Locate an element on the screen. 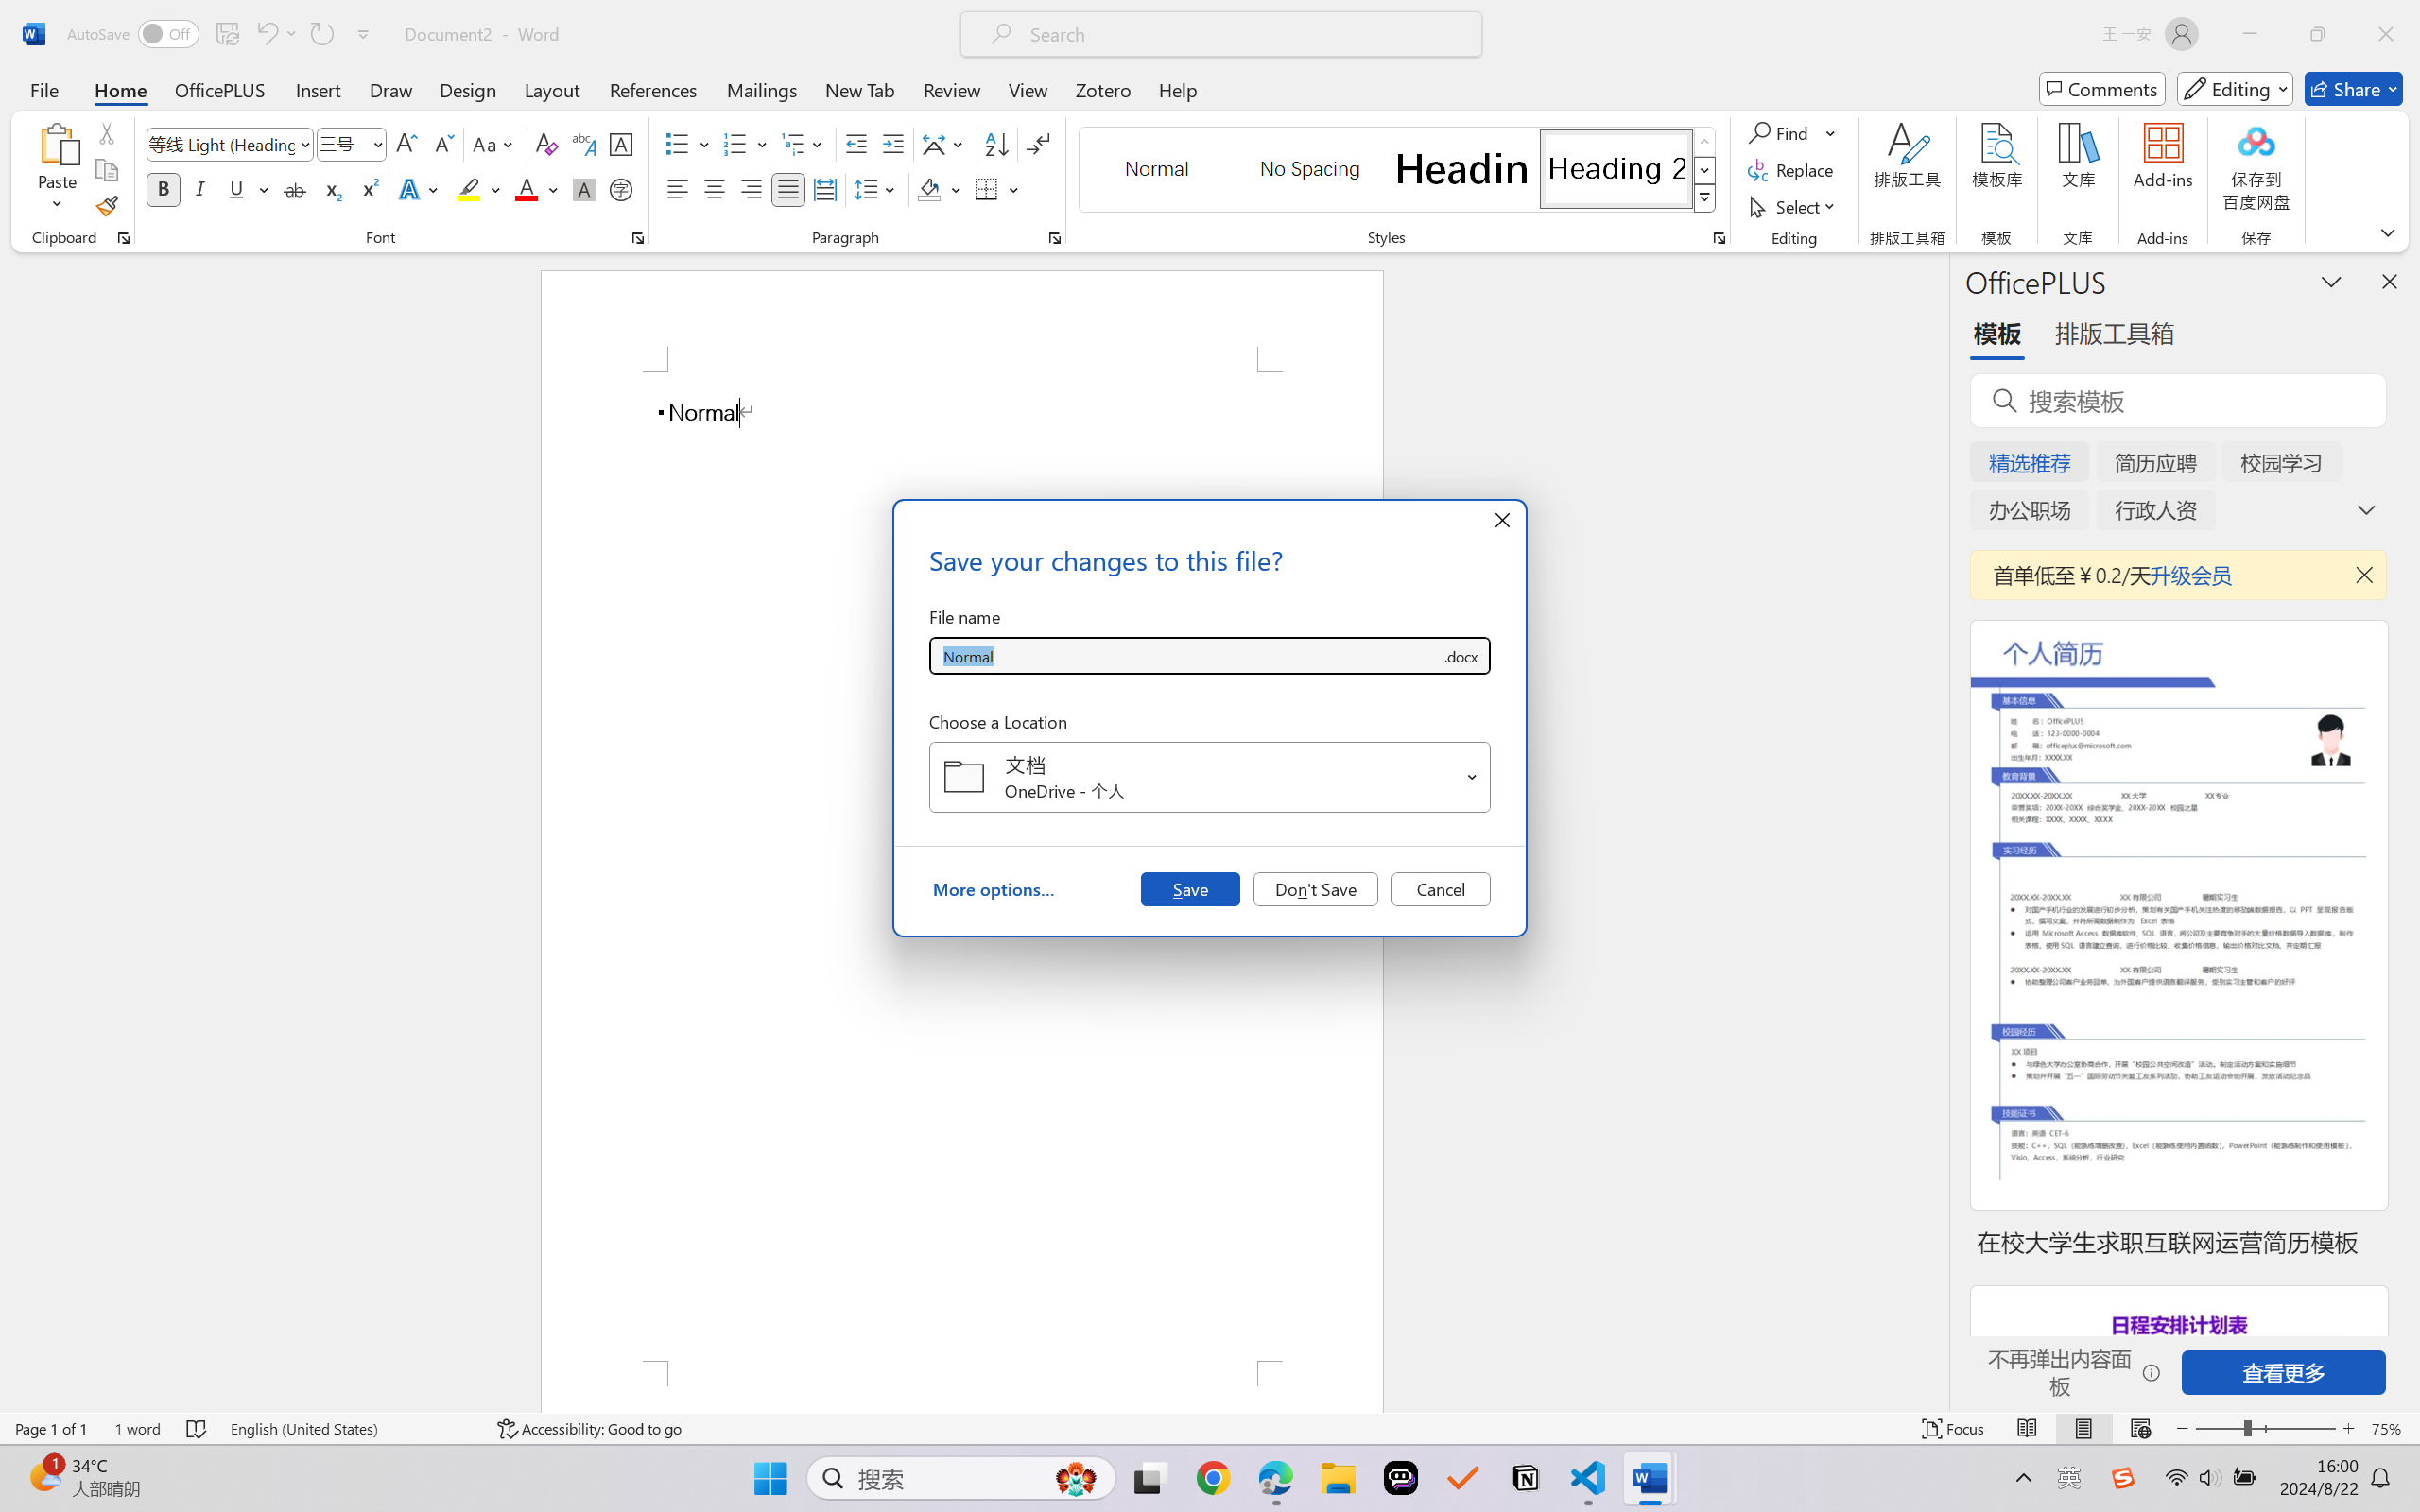 The image size is (2420, 1512). Find is located at coordinates (1792, 132).